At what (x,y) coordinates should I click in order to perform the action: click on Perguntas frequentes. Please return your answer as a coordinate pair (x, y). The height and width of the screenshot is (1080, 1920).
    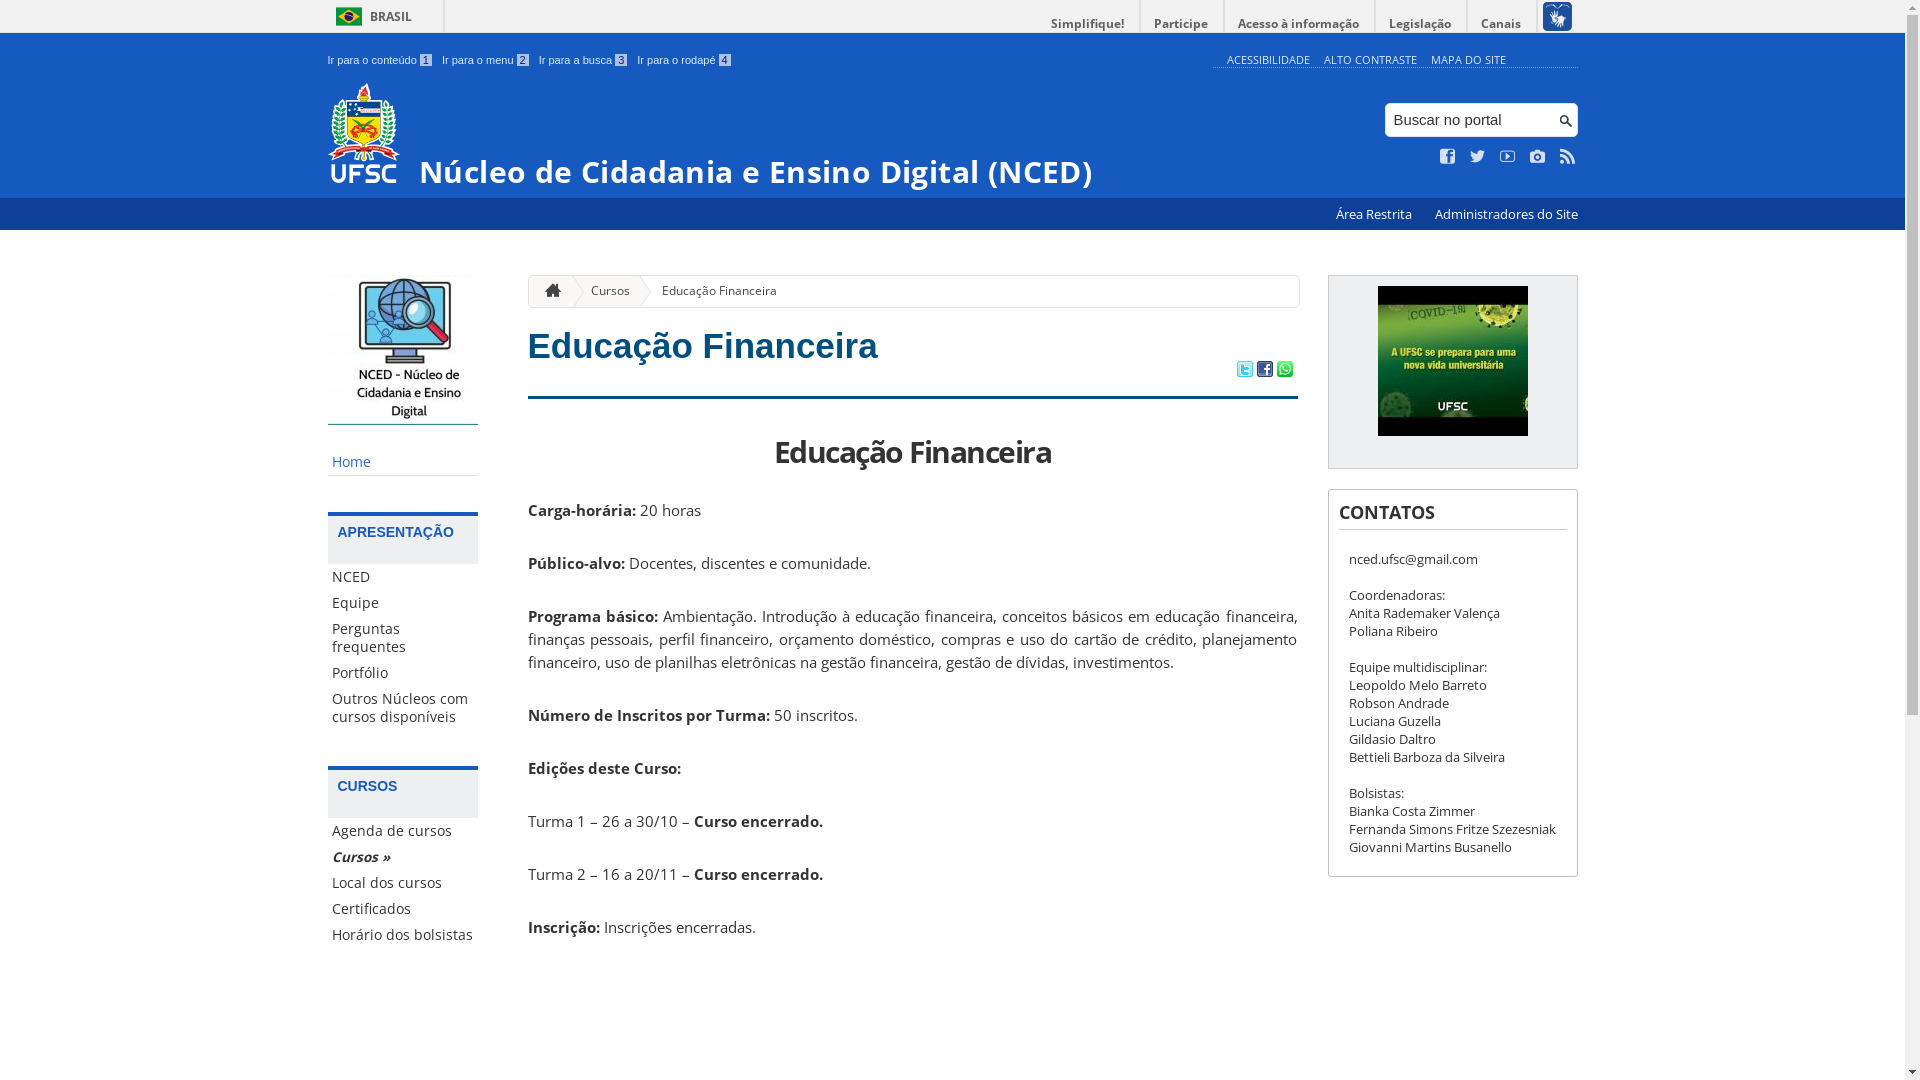
    Looking at the image, I should click on (403, 638).